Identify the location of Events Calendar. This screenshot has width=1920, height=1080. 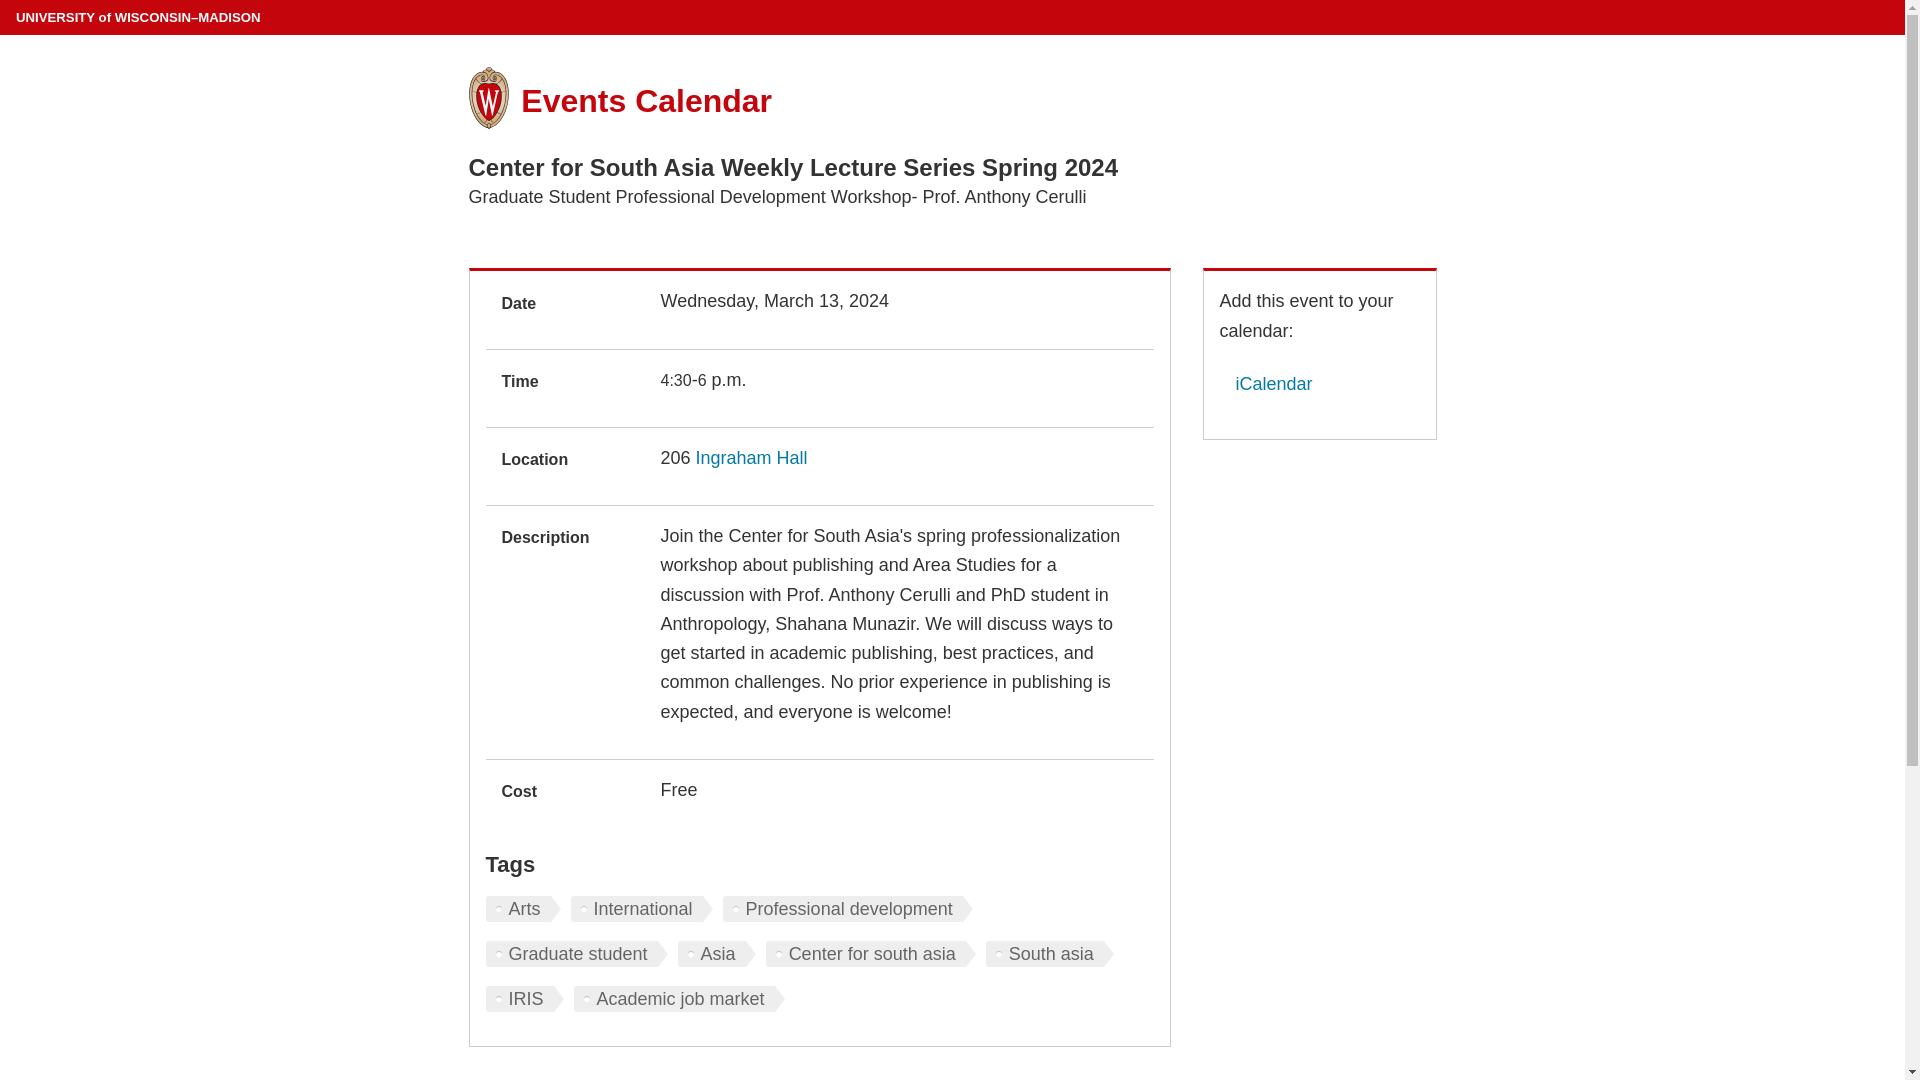
(646, 100).